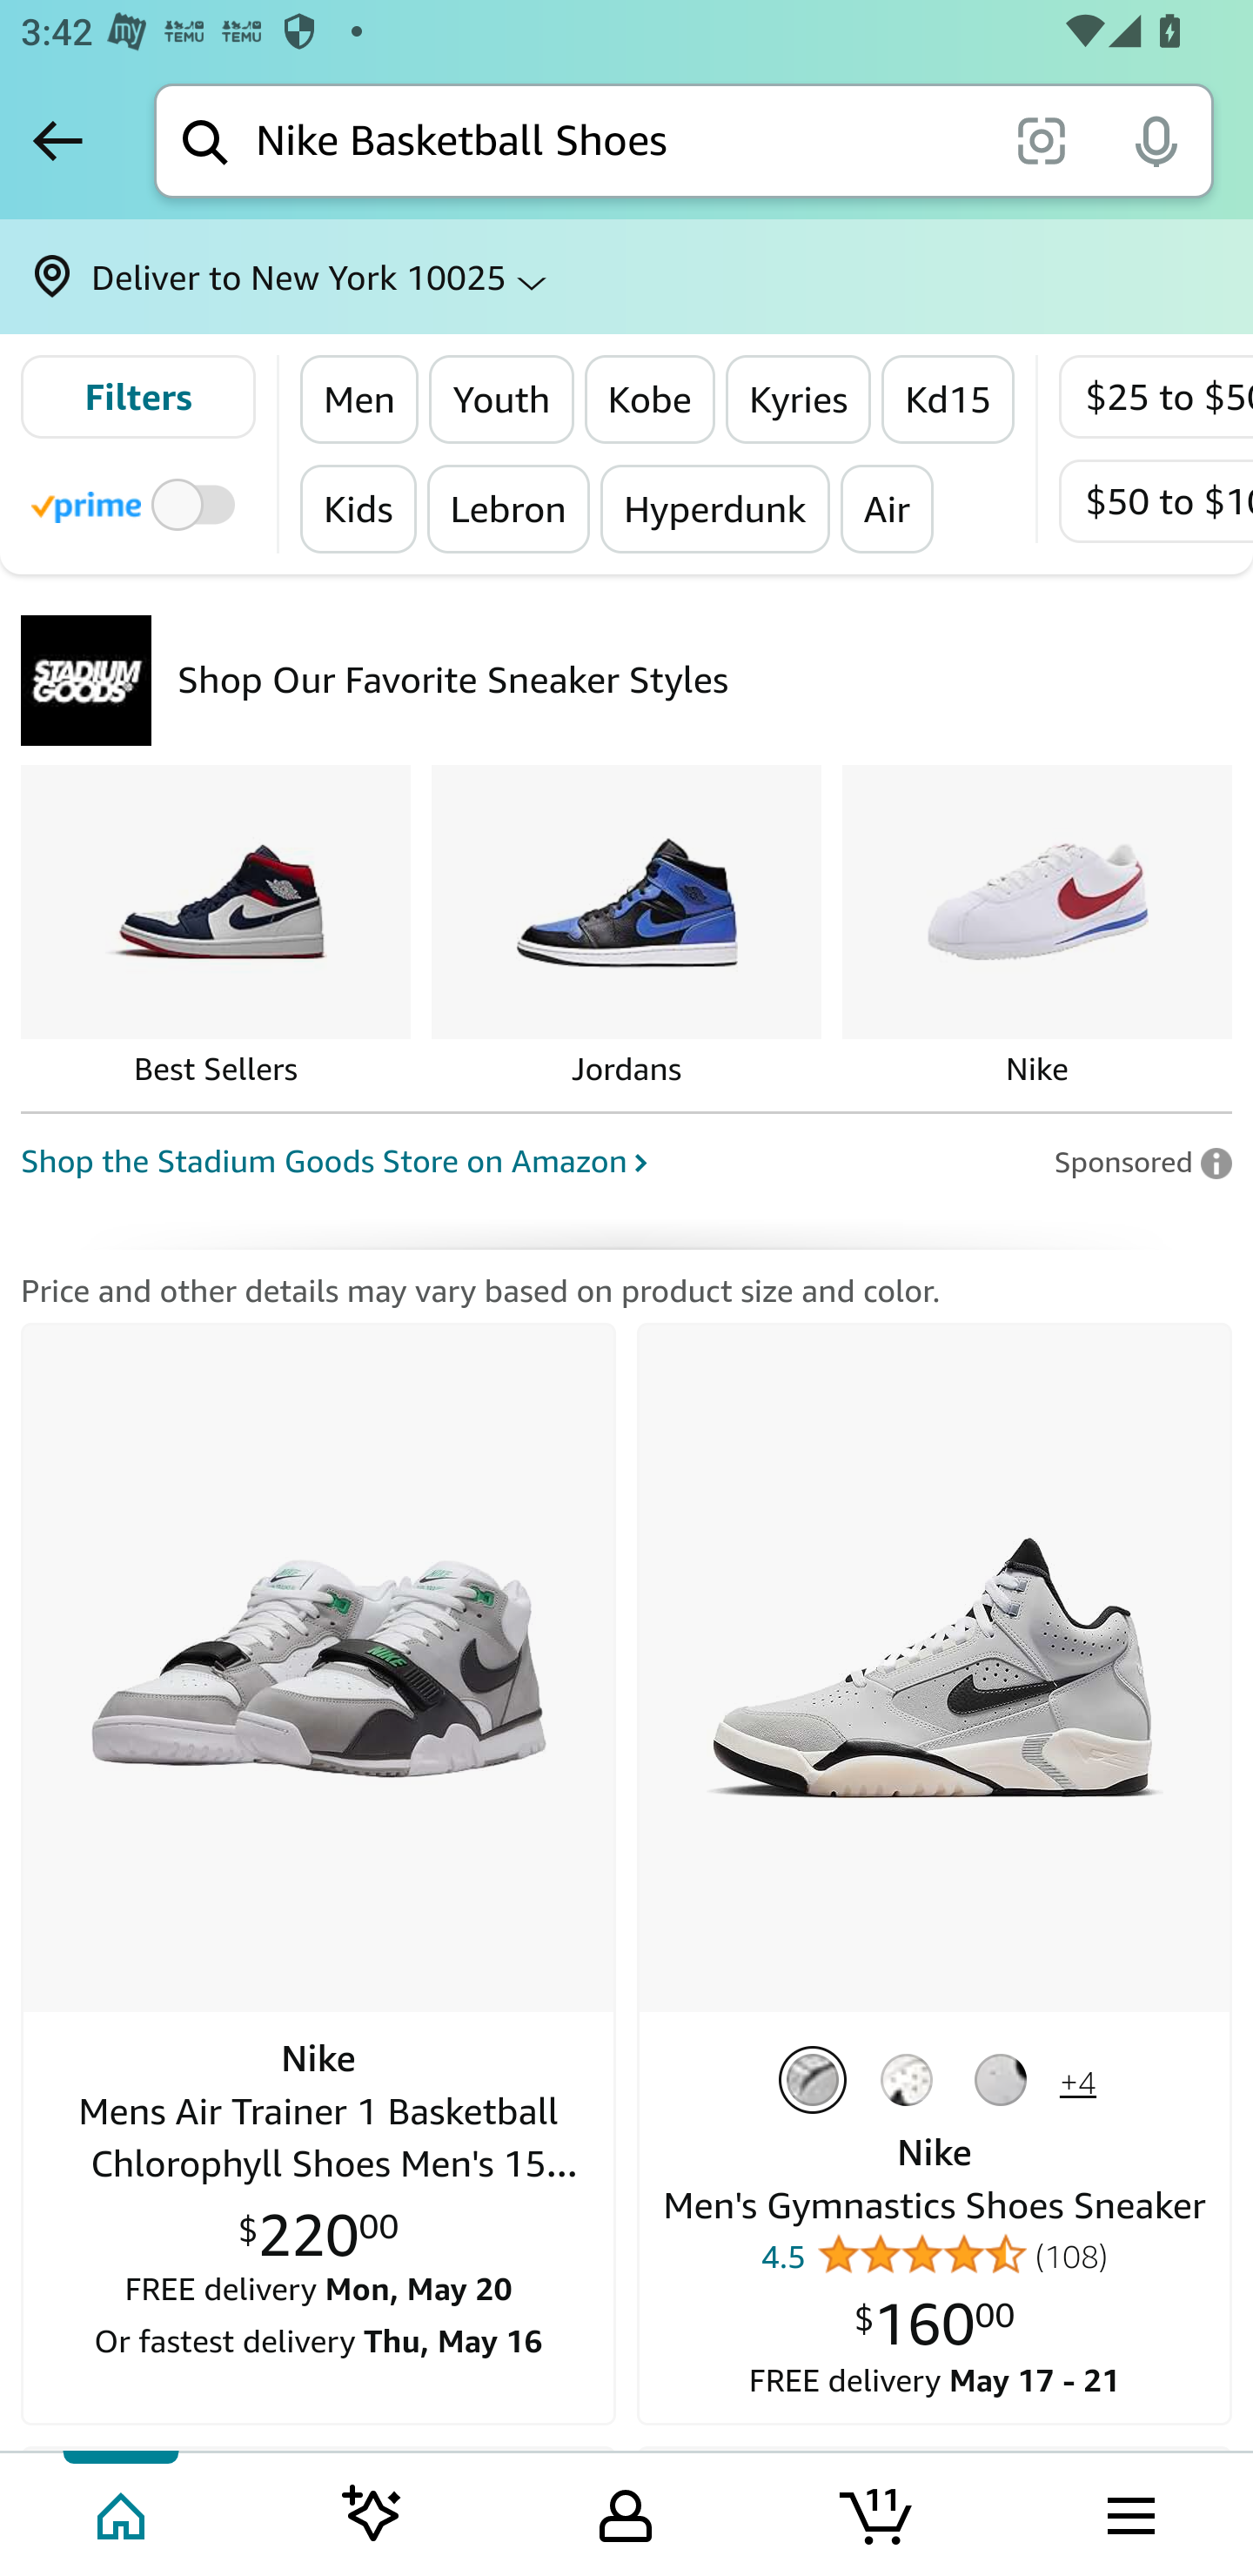 This screenshot has width=1253, height=2576. What do you see at coordinates (57, 140) in the screenshot?
I see `Back` at bounding box center [57, 140].